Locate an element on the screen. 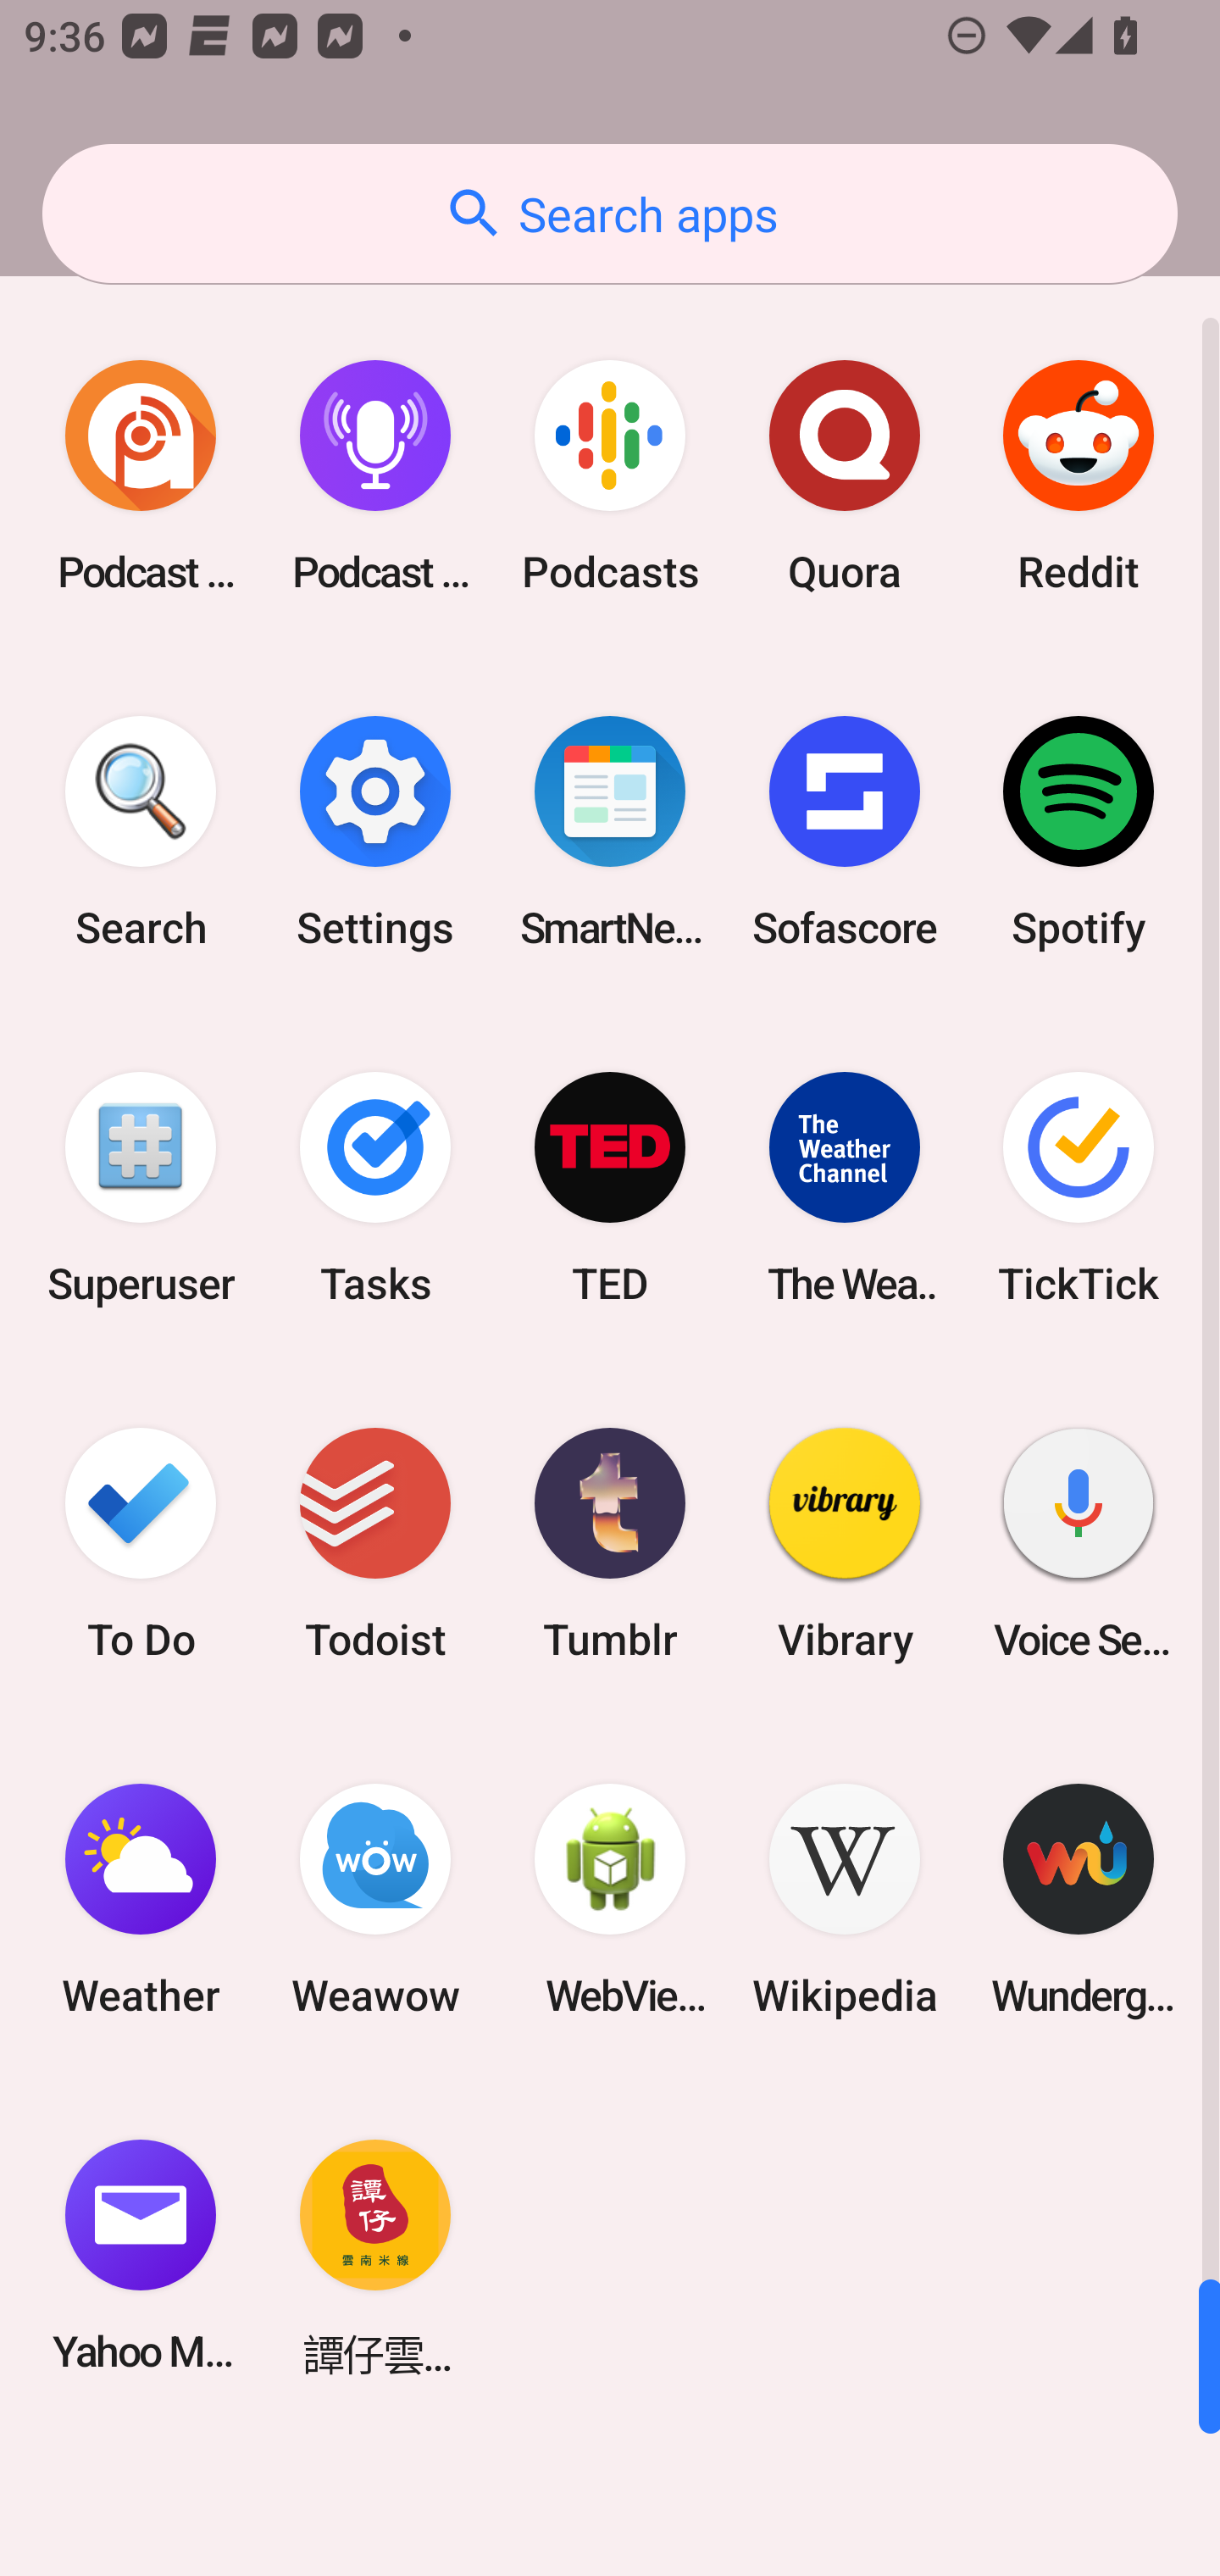  Tasks is located at coordinates (375, 1187).